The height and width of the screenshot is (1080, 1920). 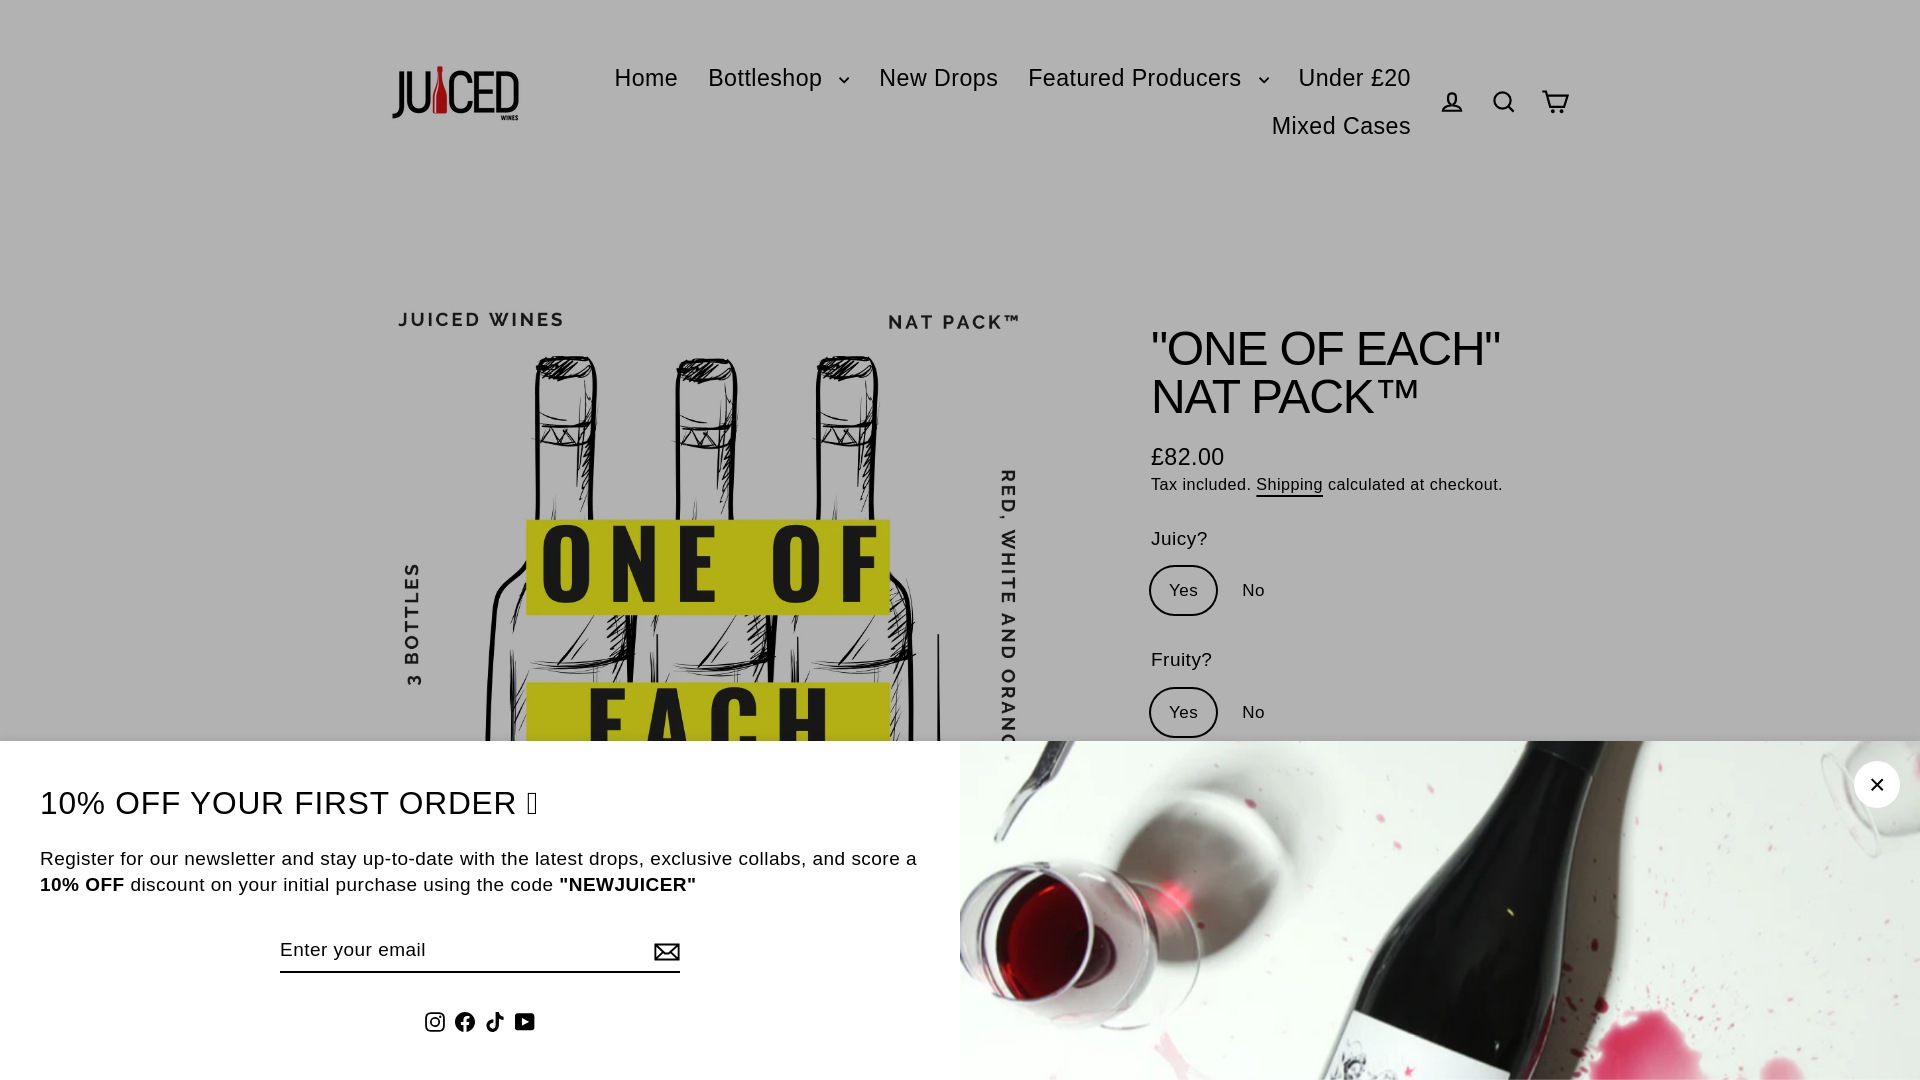 What do you see at coordinates (646, 78) in the screenshot?
I see `Home` at bounding box center [646, 78].